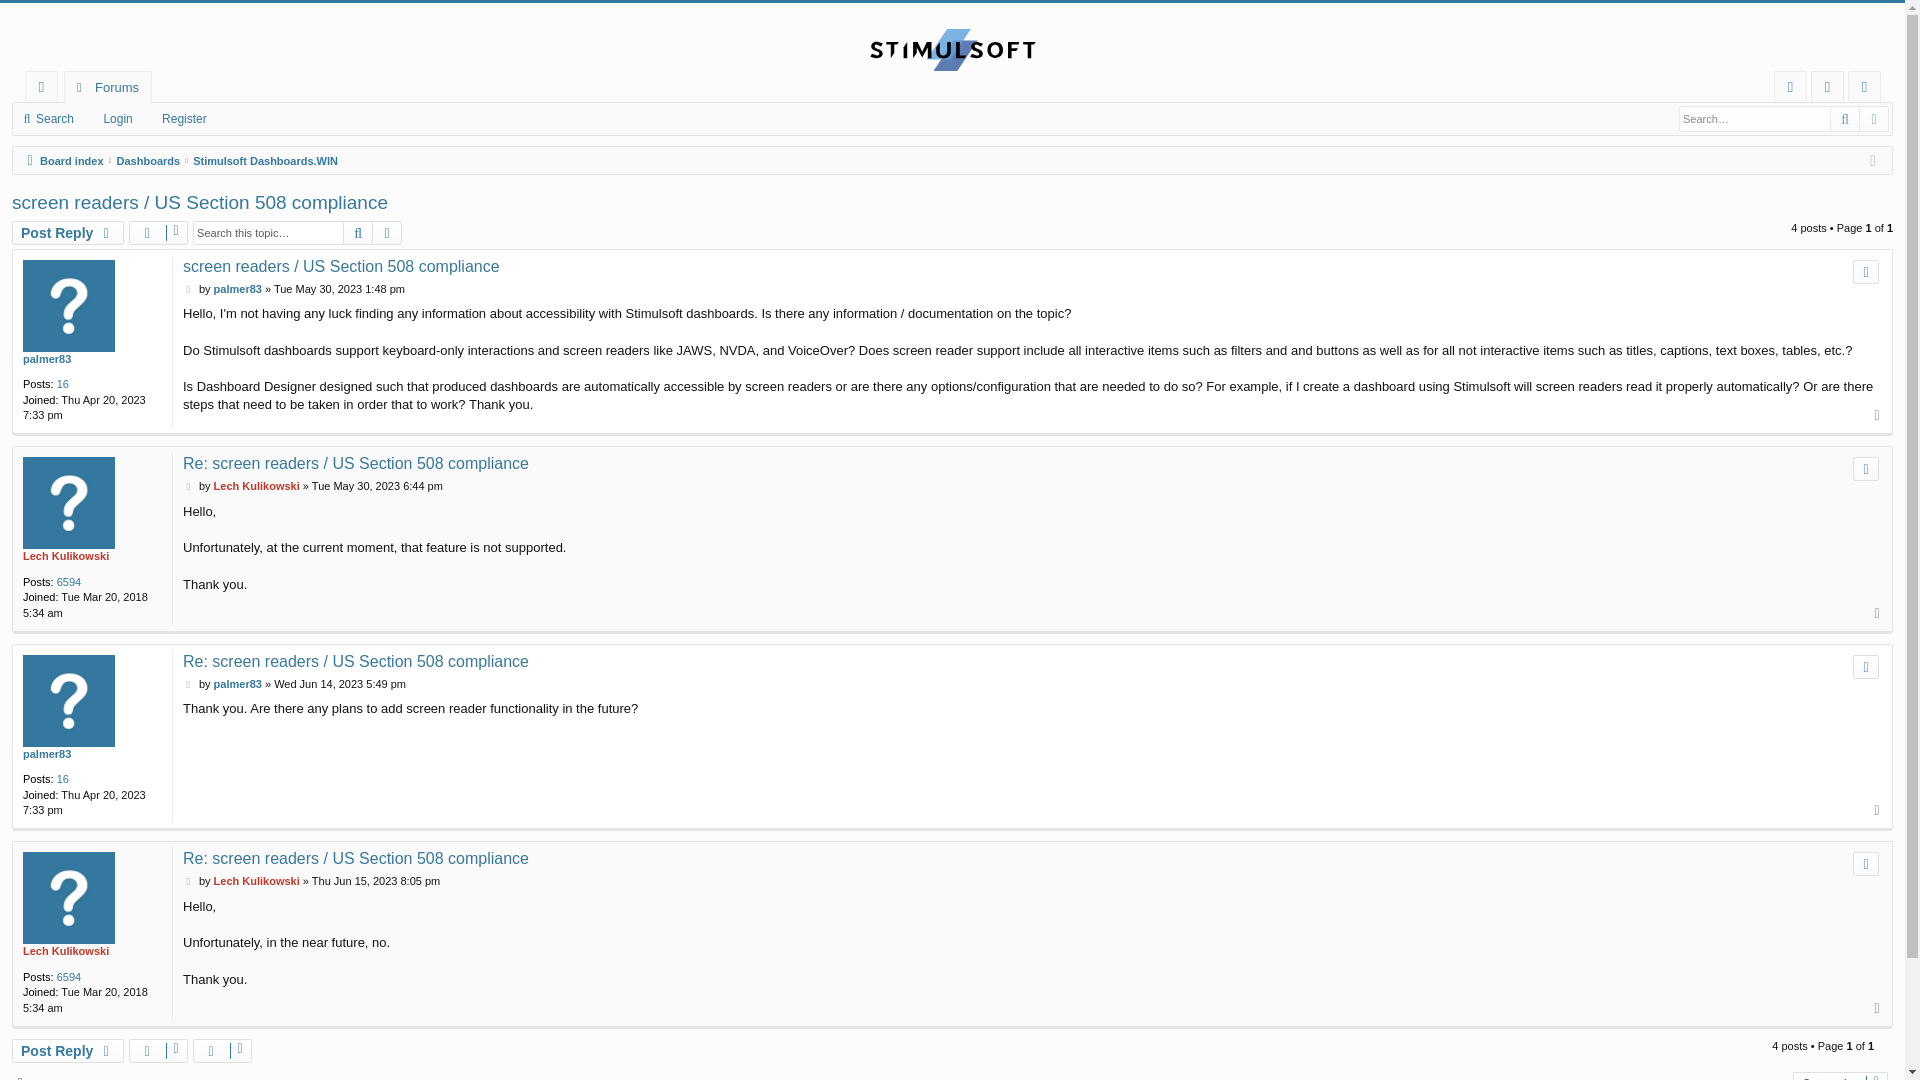 The height and width of the screenshot is (1080, 1920). What do you see at coordinates (237, 289) in the screenshot?
I see `palmer83` at bounding box center [237, 289].